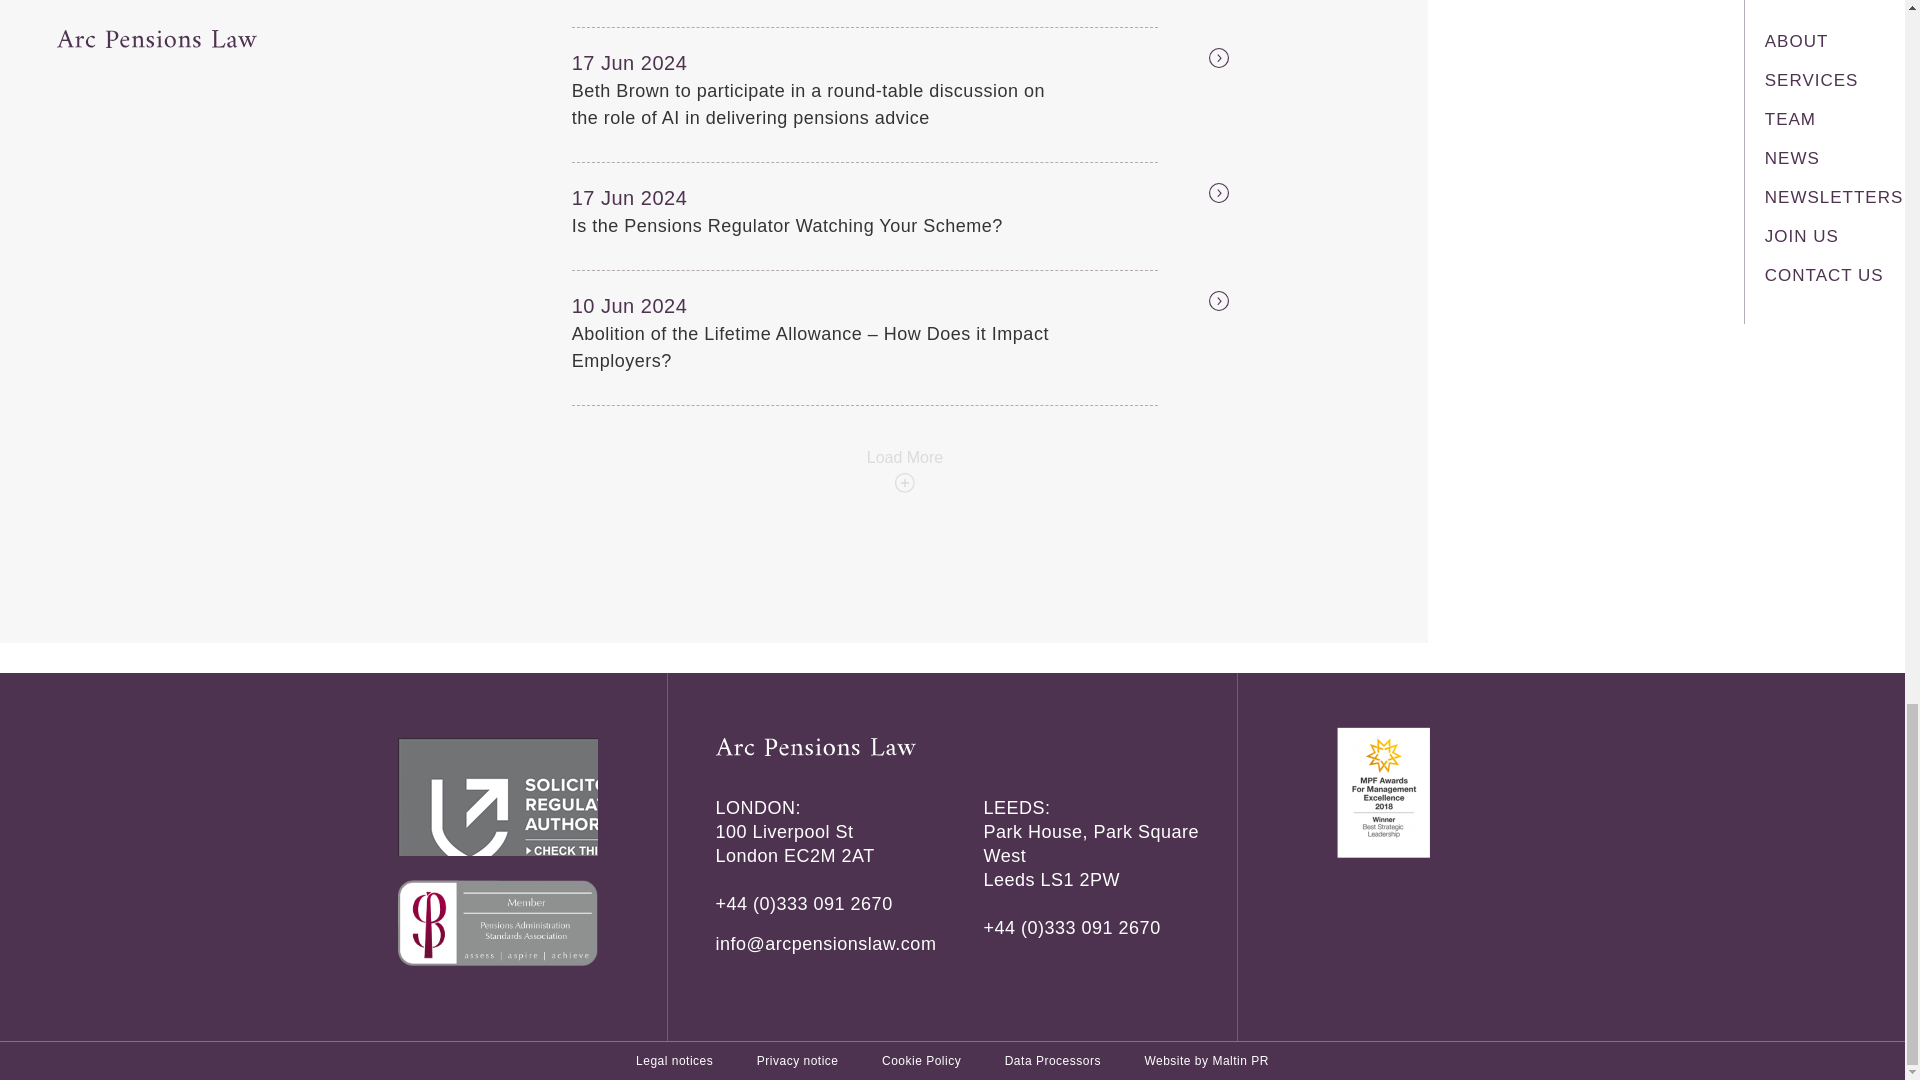 This screenshot has height=1080, width=1920. I want to click on 17 Jun 2024, so click(669, 197).